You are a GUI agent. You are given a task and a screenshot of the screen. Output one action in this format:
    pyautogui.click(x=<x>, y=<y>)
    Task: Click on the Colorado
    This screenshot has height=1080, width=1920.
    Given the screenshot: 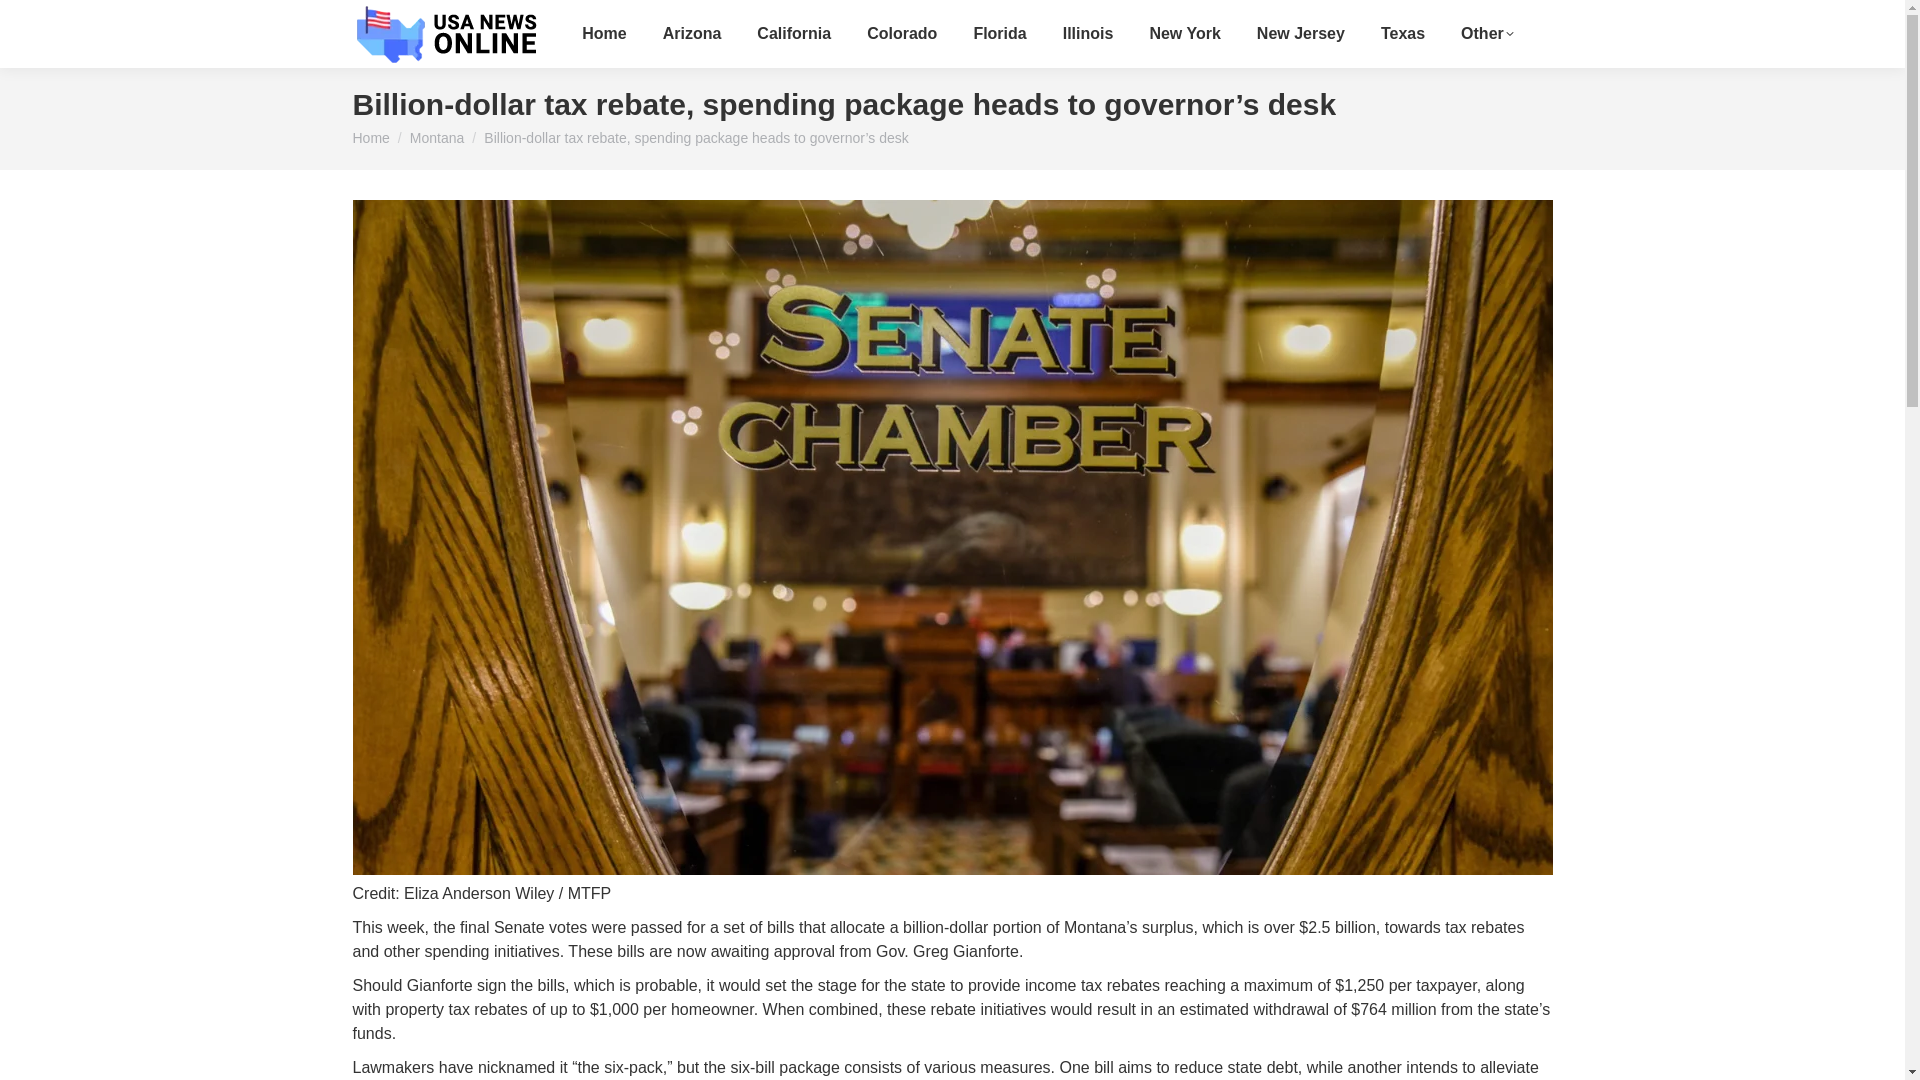 What is the action you would take?
    pyautogui.click(x=901, y=34)
    